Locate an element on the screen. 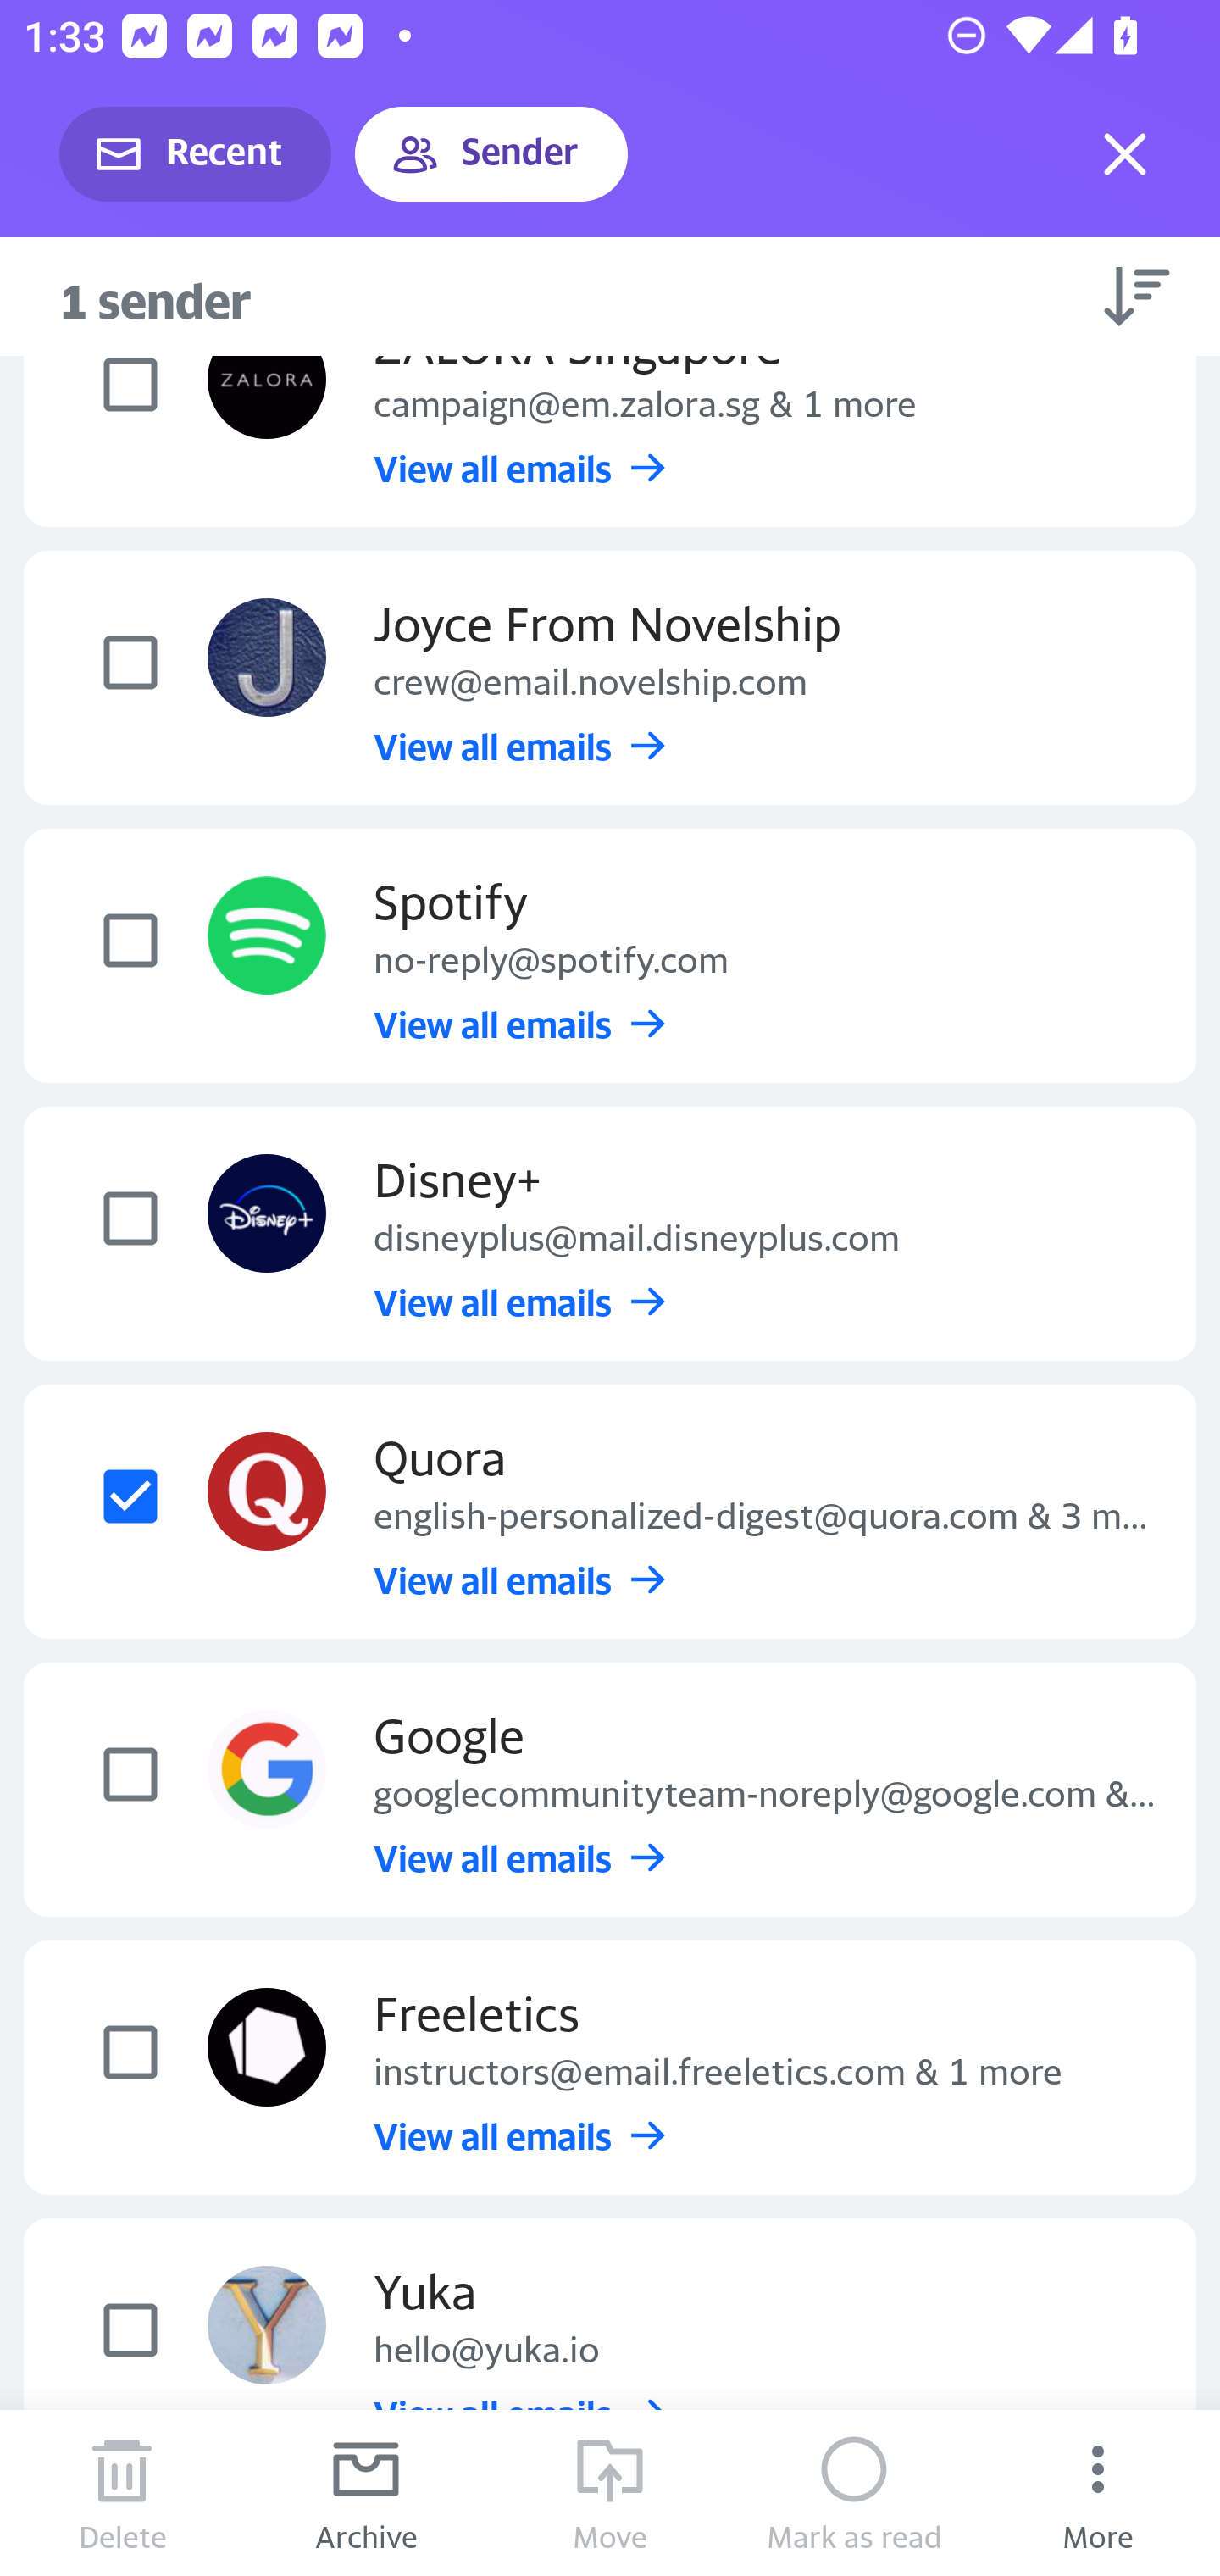 The width and height of the screenshot is (1220, 2576). Archive is located at coordinates (366, 2493).